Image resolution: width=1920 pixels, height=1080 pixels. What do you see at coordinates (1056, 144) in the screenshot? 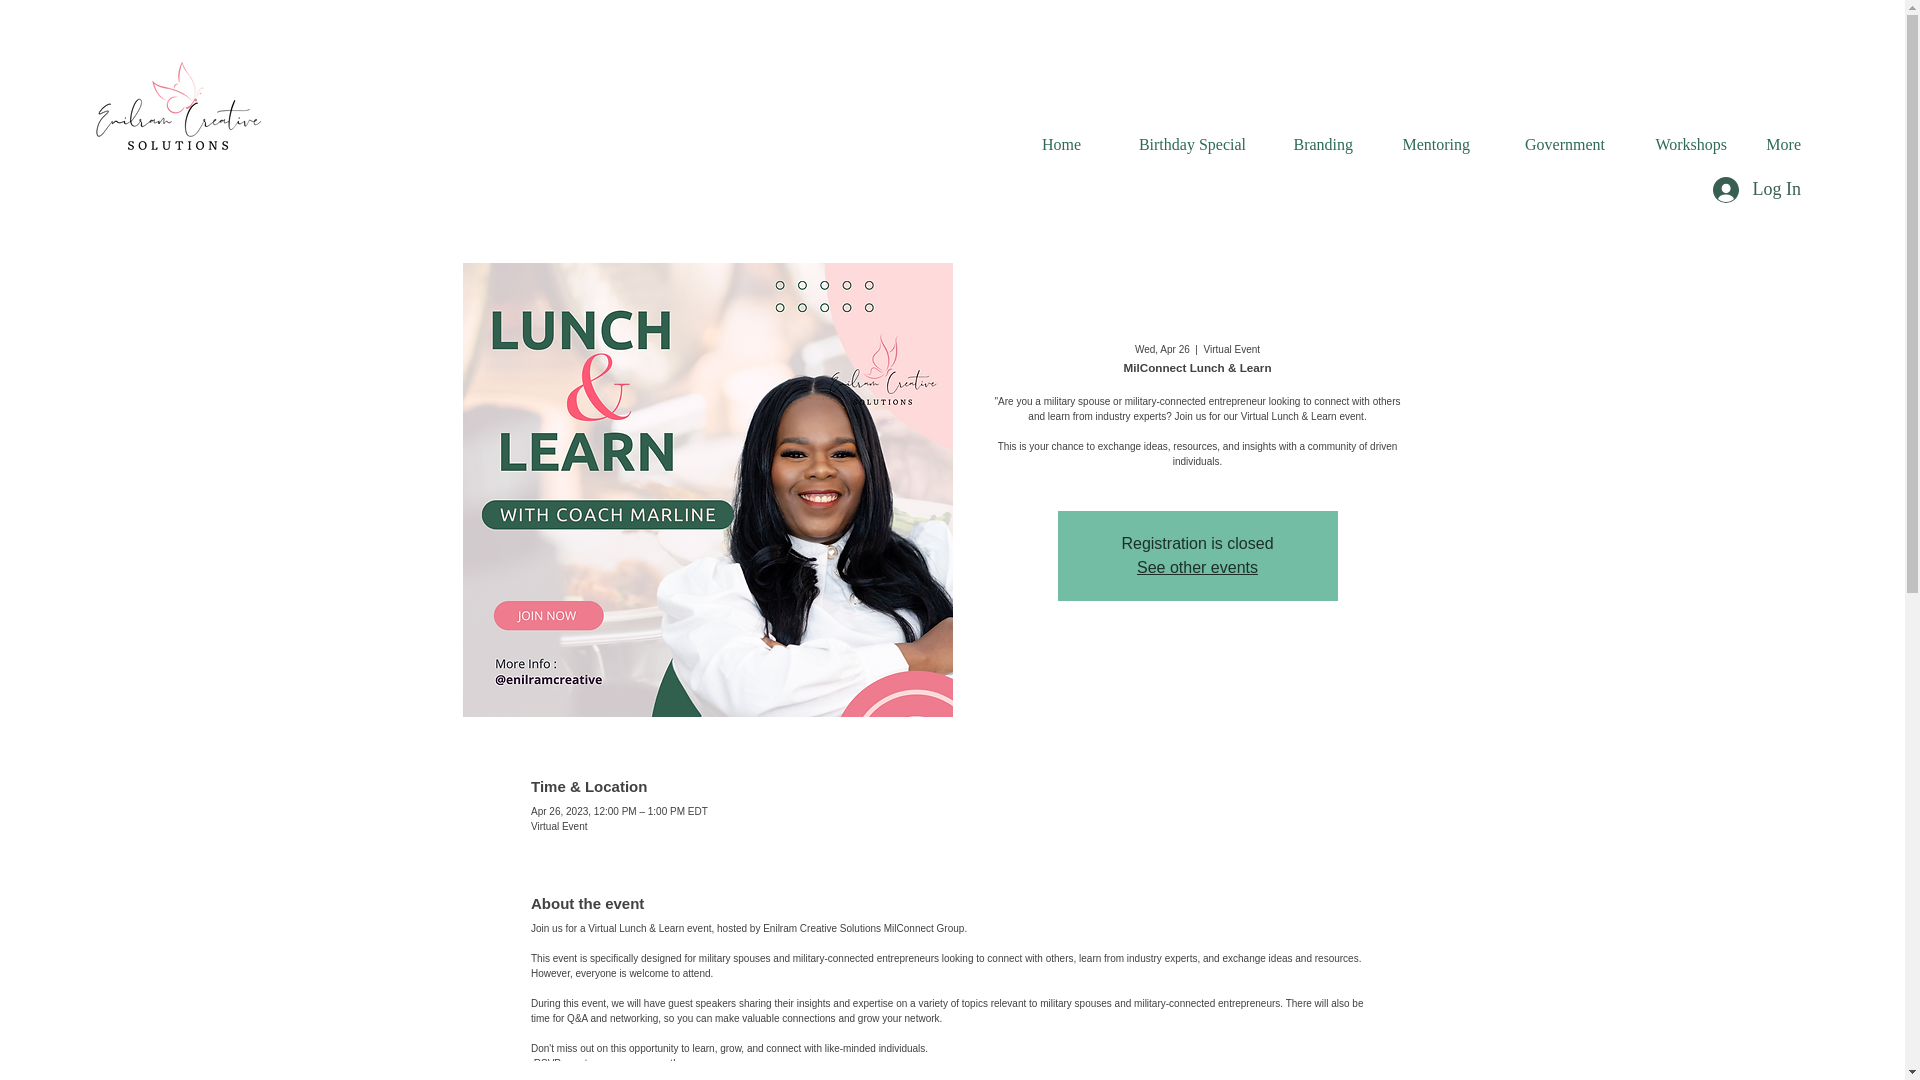
I see `Home` at bounding box center [1056, 144].